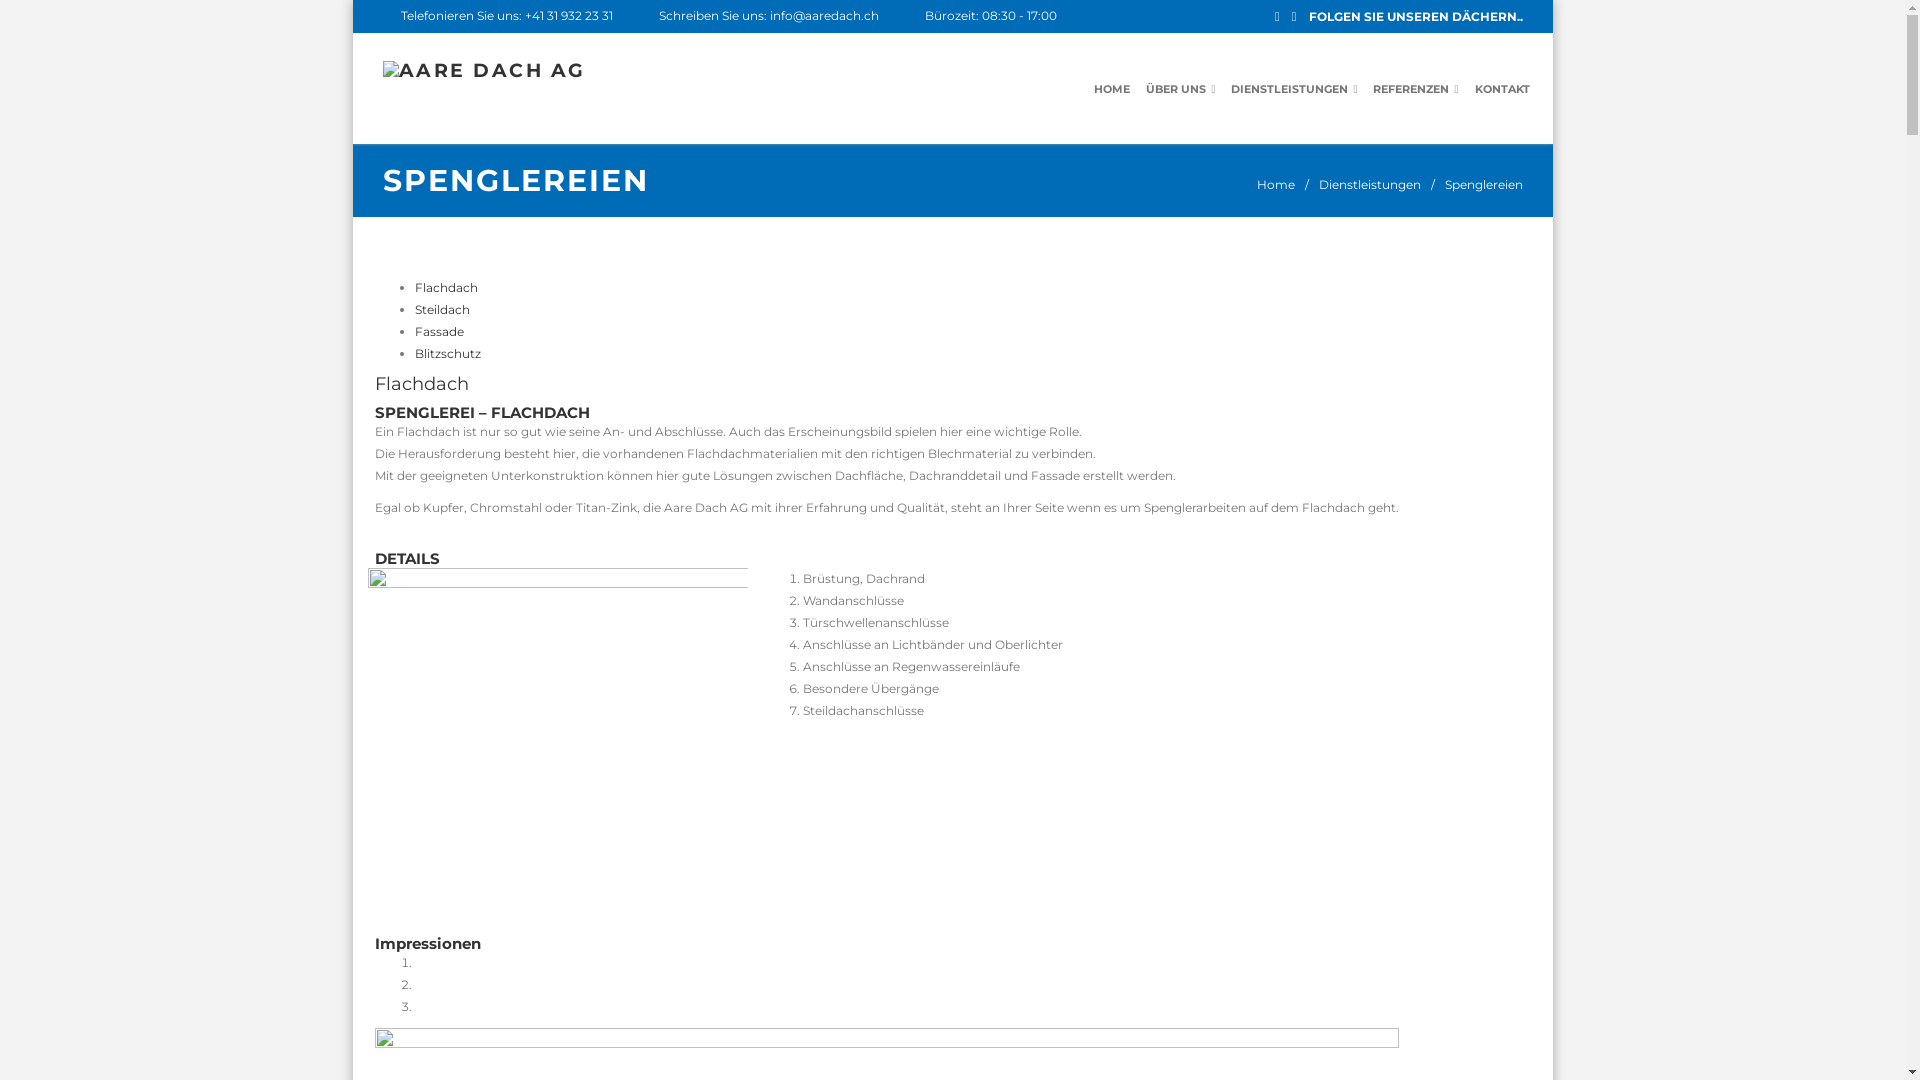 This screenshot has width=1920, height=1080. Describe the element at coordinates (448, 354) in the screenshot. I see `Blitzschutz` at that location.